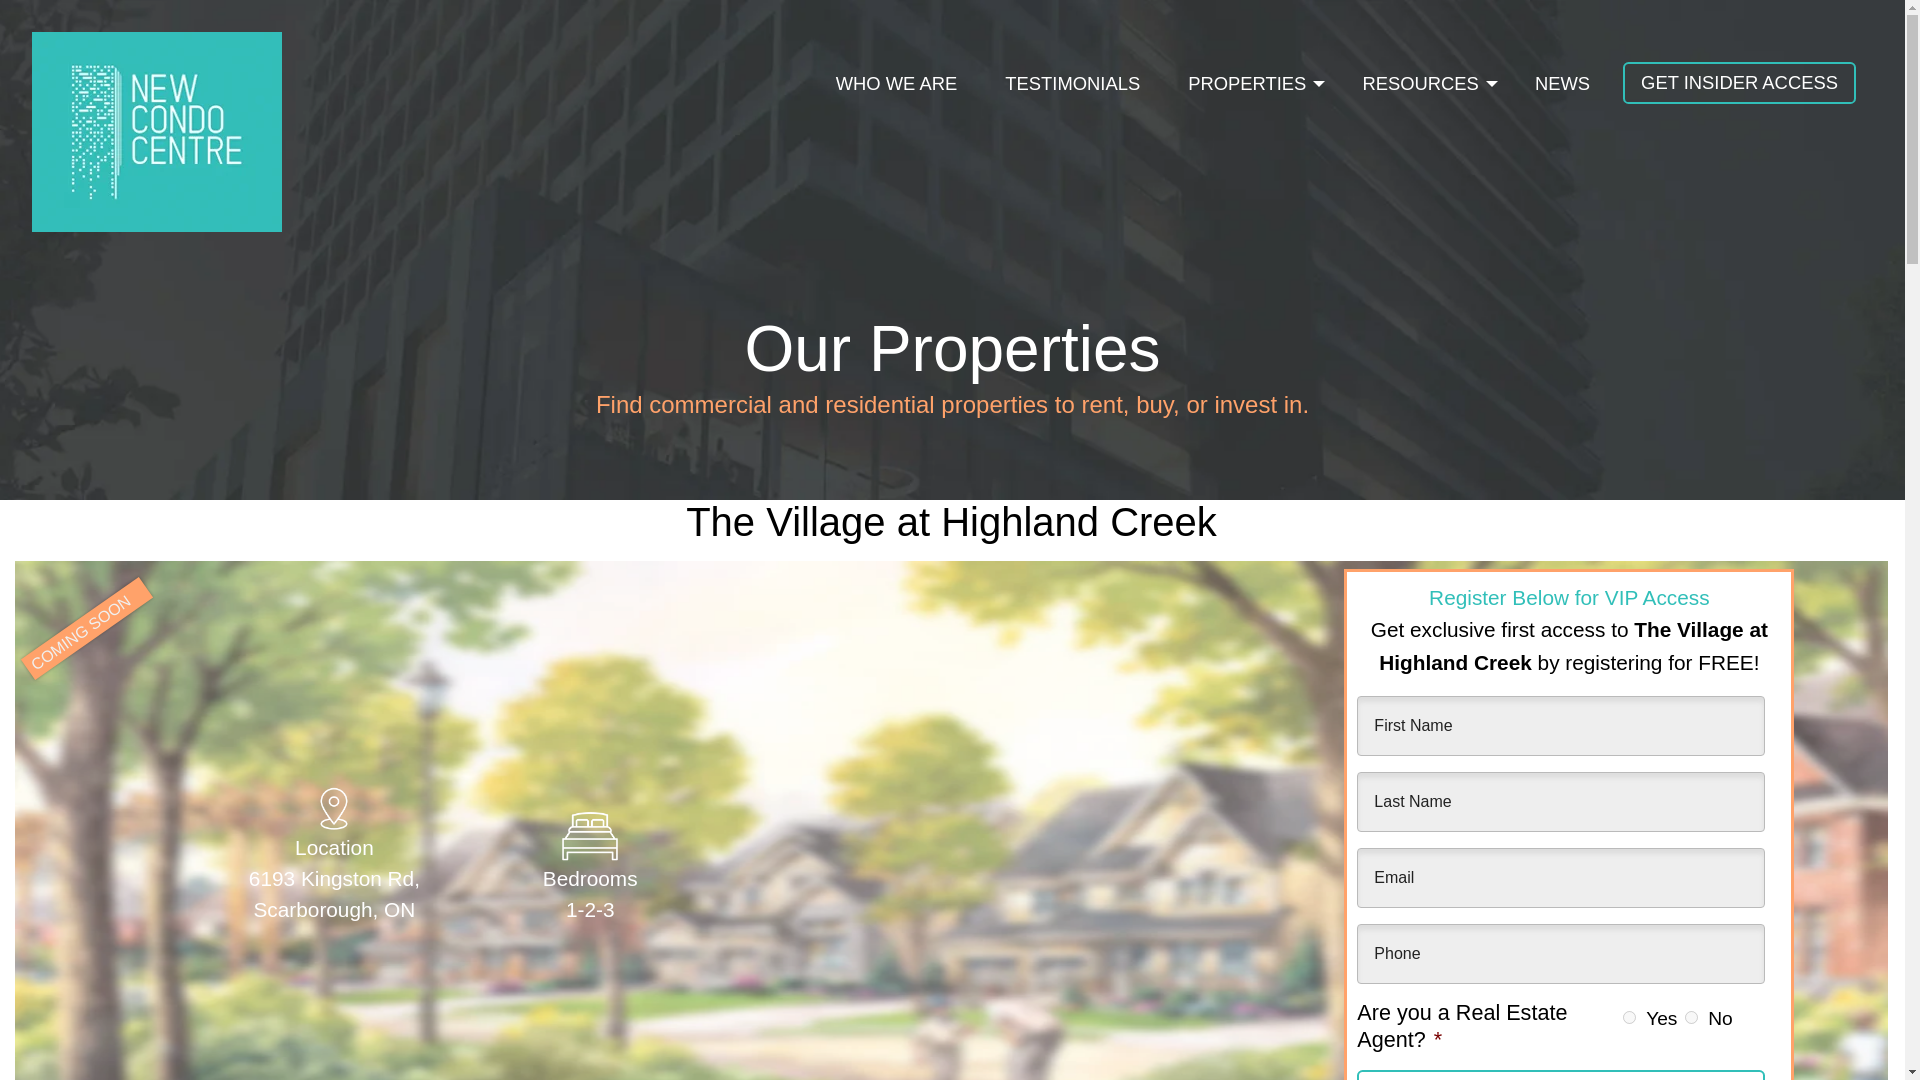 Image resolution: width=1920 pixels, height=1080 pixels. Describe the element at coordinates (1562, 84) in the screenshot. I see `NEWS` at that location.